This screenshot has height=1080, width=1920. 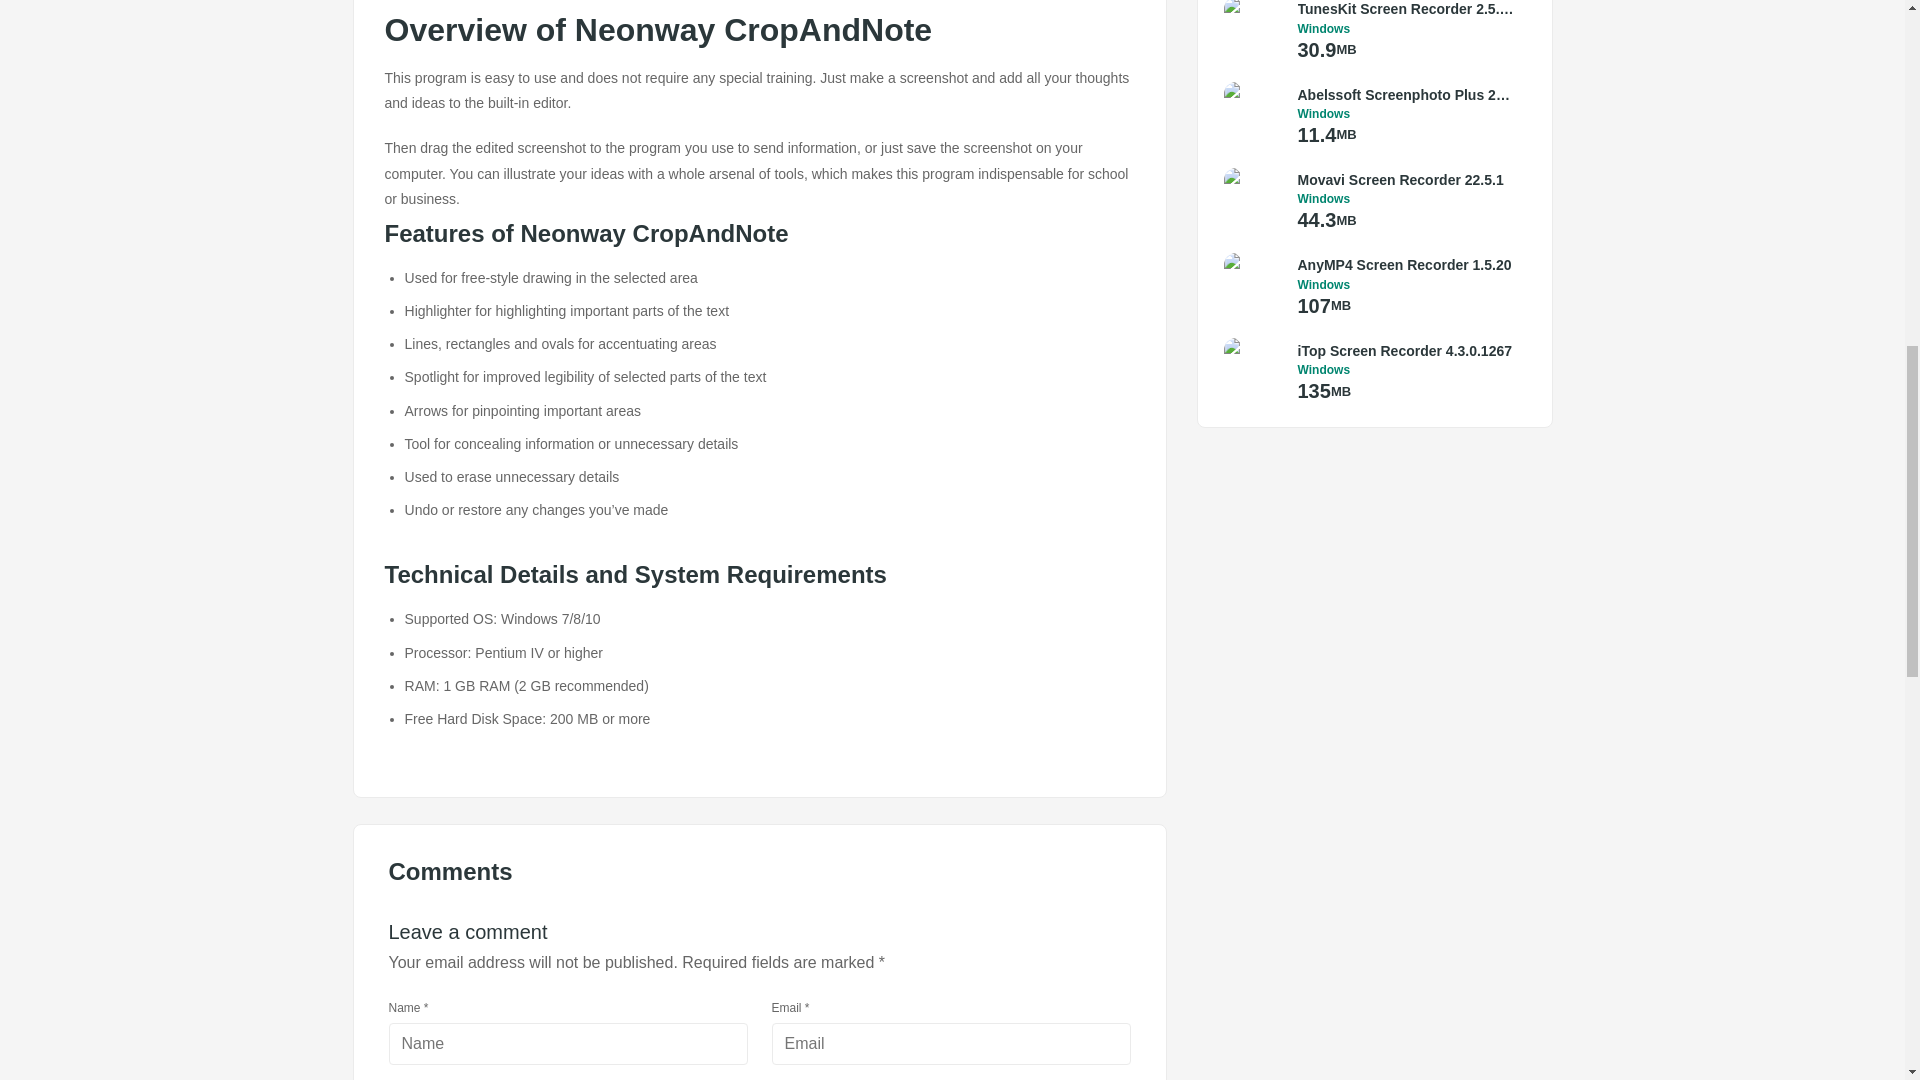 I want to click on Windows, so click(x=1406, y=369).